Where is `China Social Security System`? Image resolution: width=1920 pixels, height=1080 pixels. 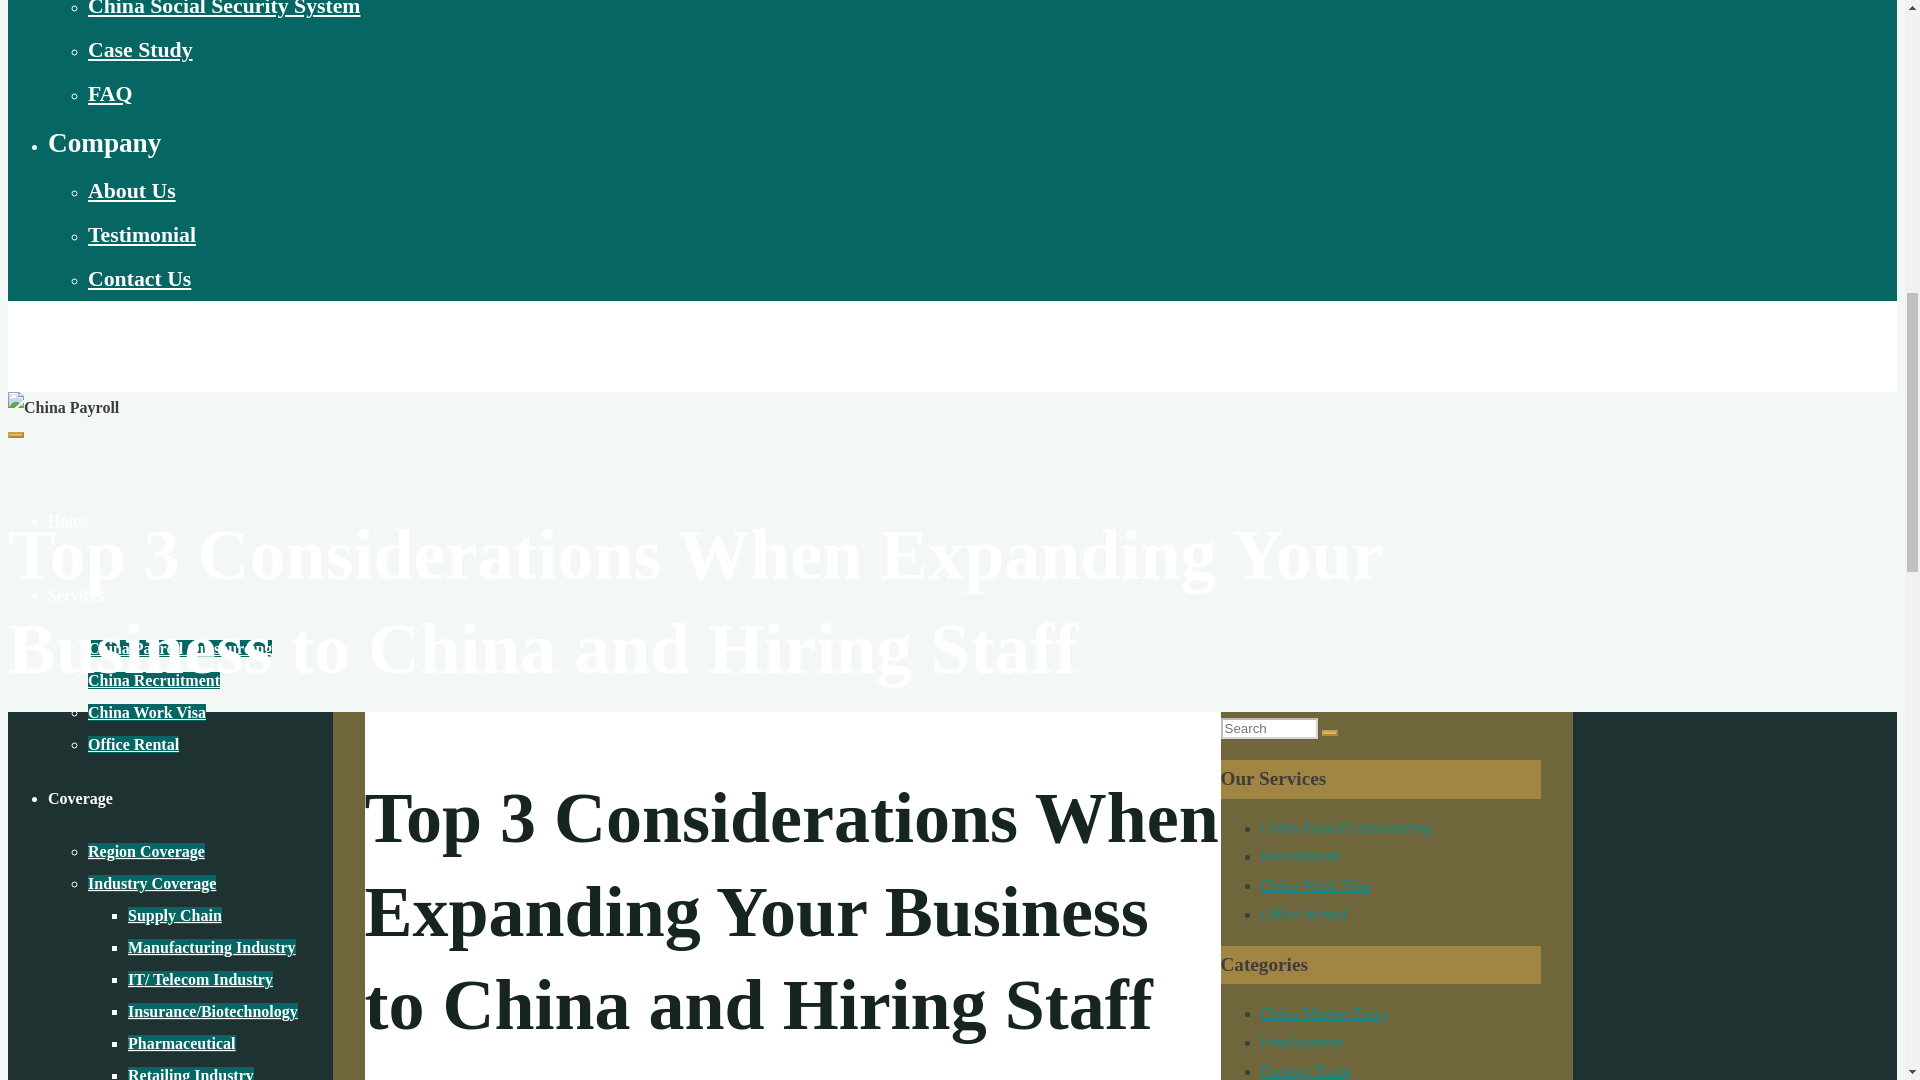
China Social Security System is located at coordinates (224, 9).